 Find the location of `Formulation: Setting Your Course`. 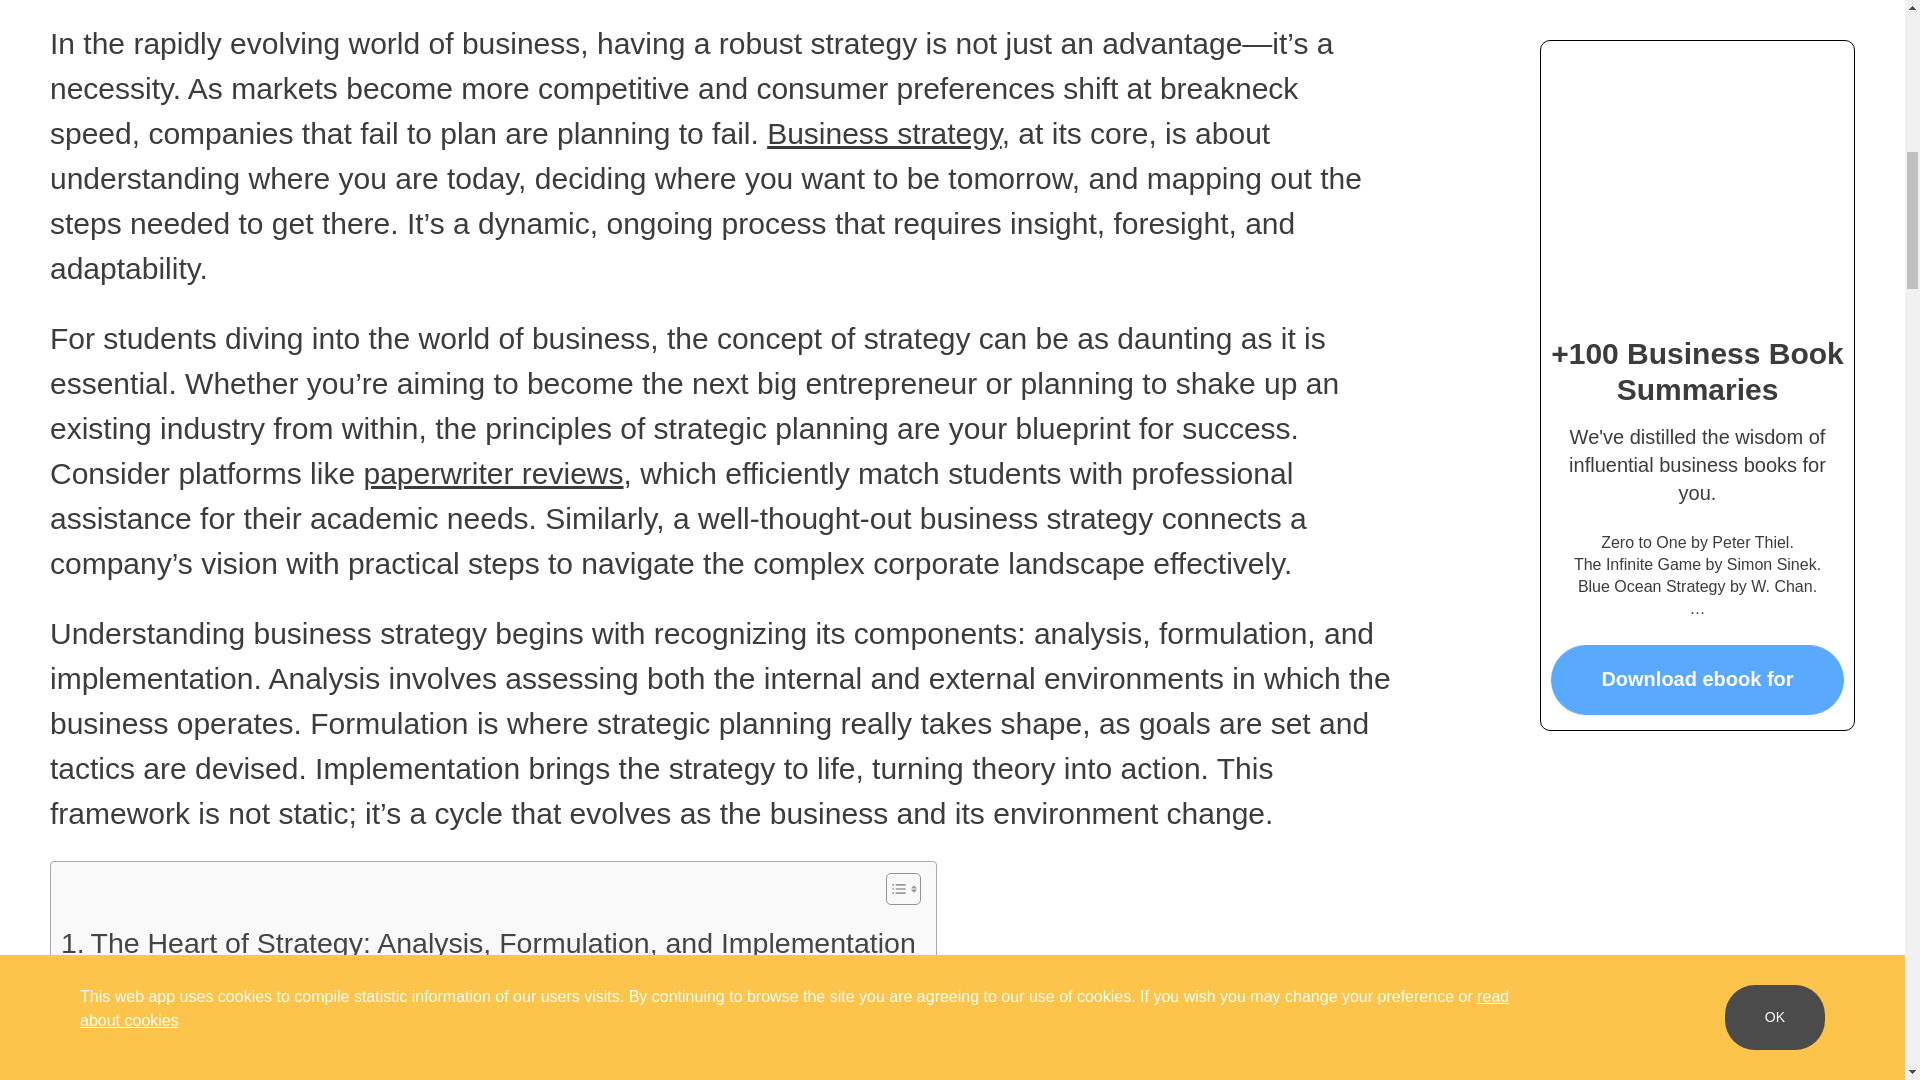

Formulation: Setting Your Course is located at coordinates (328, 1031).